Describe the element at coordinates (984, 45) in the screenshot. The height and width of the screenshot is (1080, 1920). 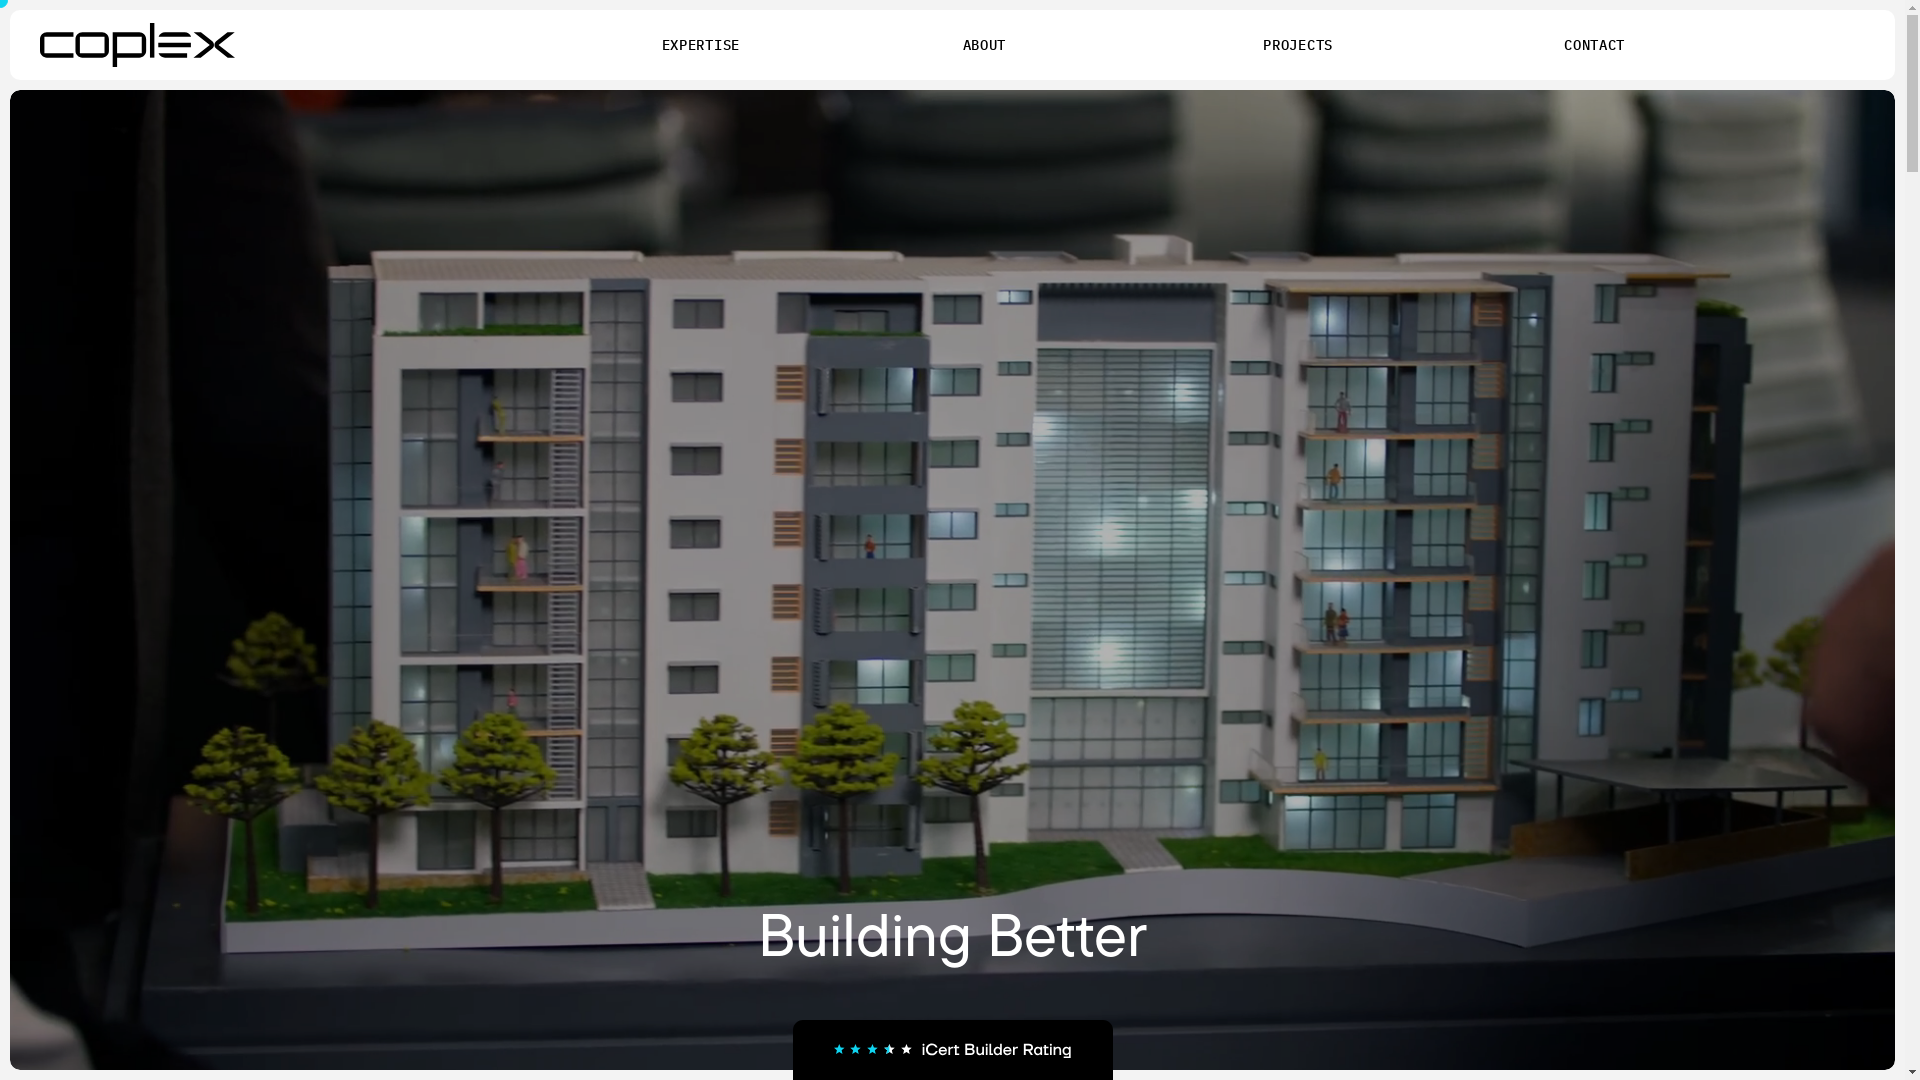
I see `ABOUT` at that location.